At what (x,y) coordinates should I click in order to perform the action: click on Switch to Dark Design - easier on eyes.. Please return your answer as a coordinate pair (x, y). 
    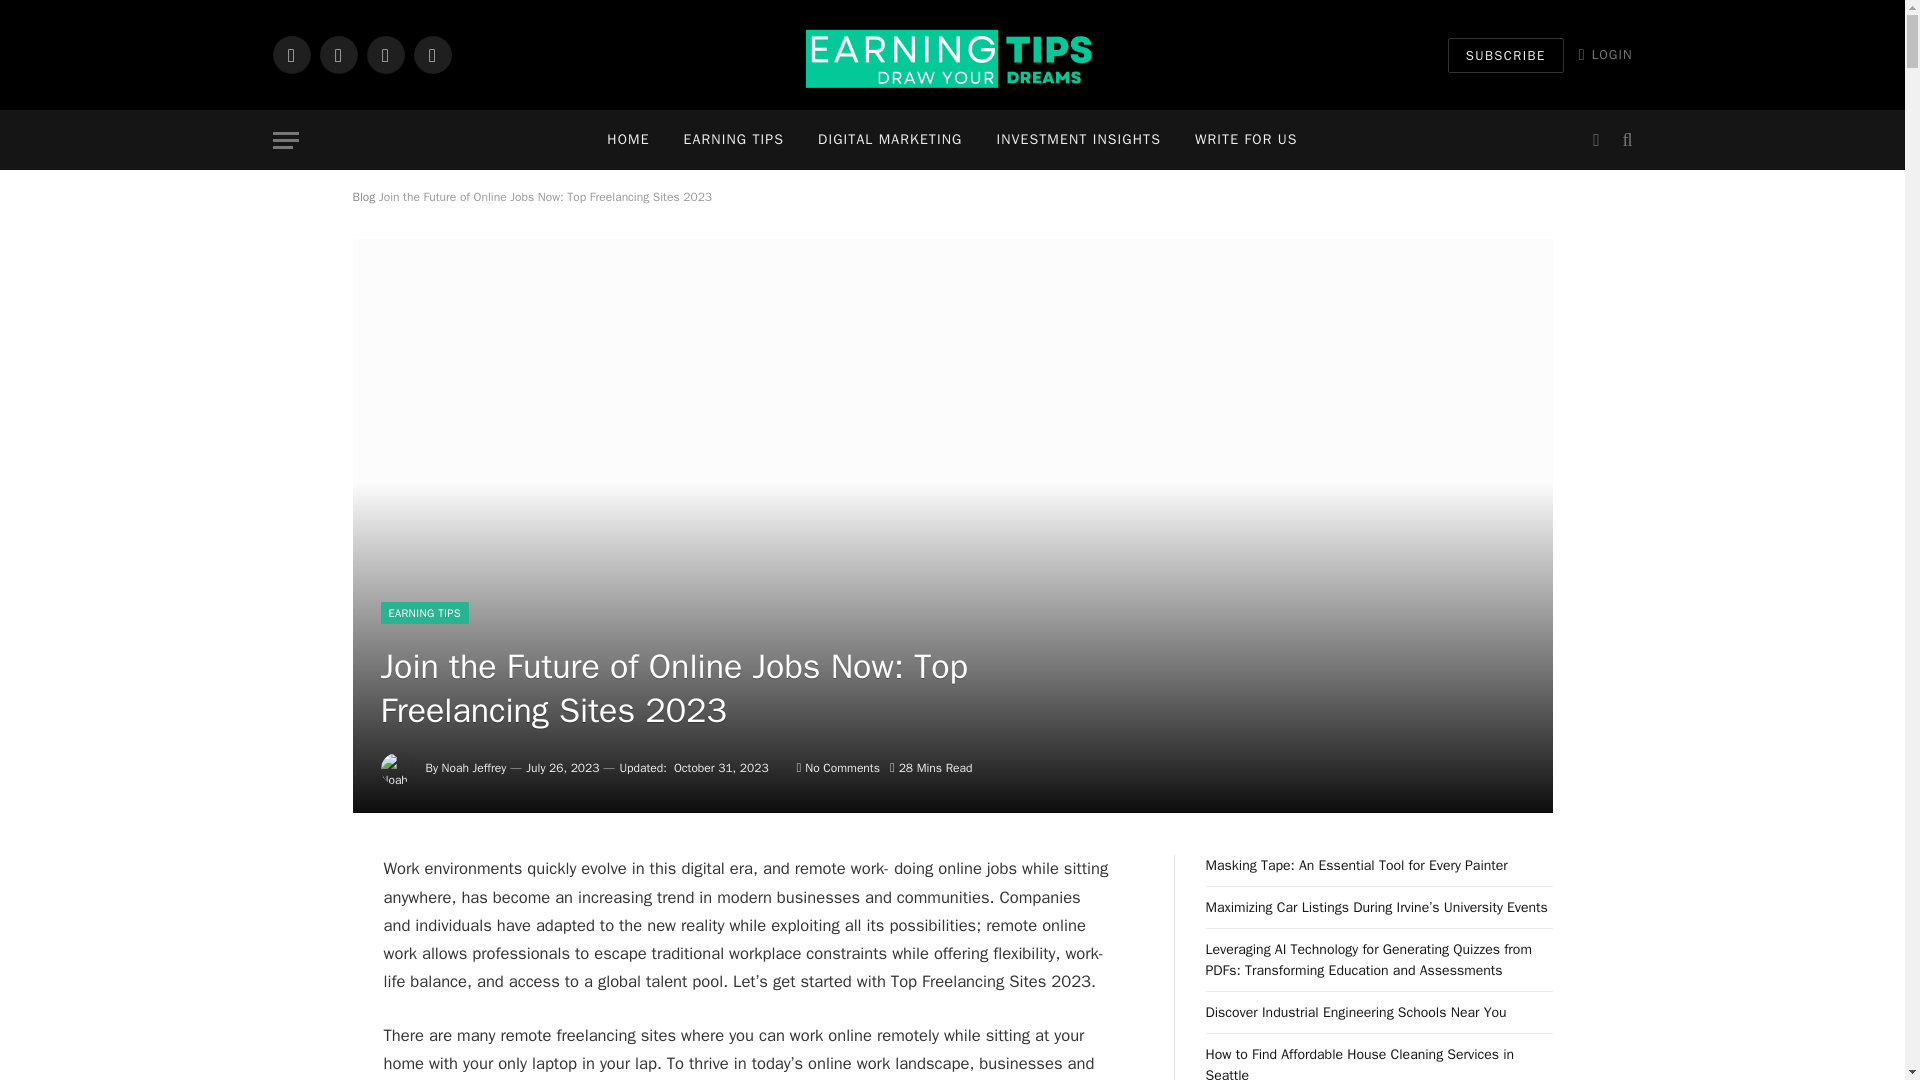
    Looking at the image, I should click on (1595, 140).